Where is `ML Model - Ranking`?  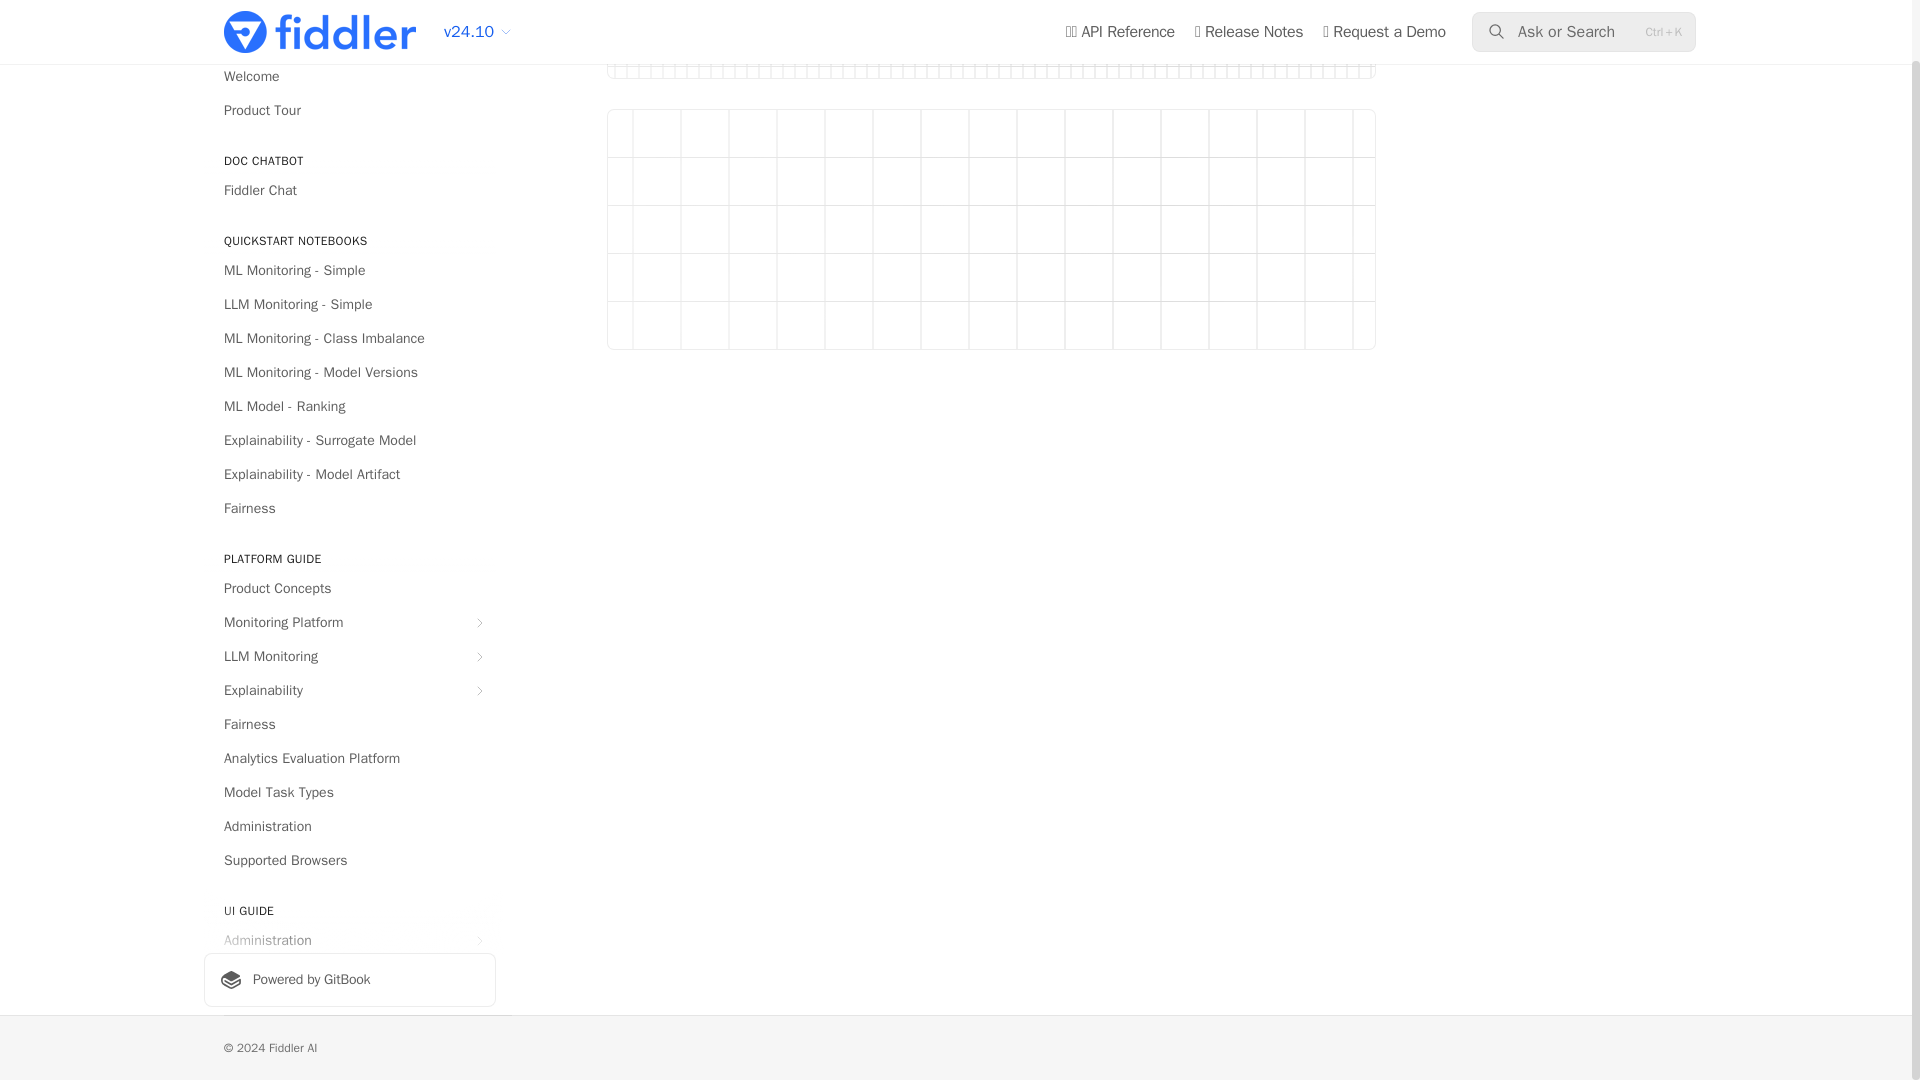
ML Model - Ranking is located at coordinates (349, 406).